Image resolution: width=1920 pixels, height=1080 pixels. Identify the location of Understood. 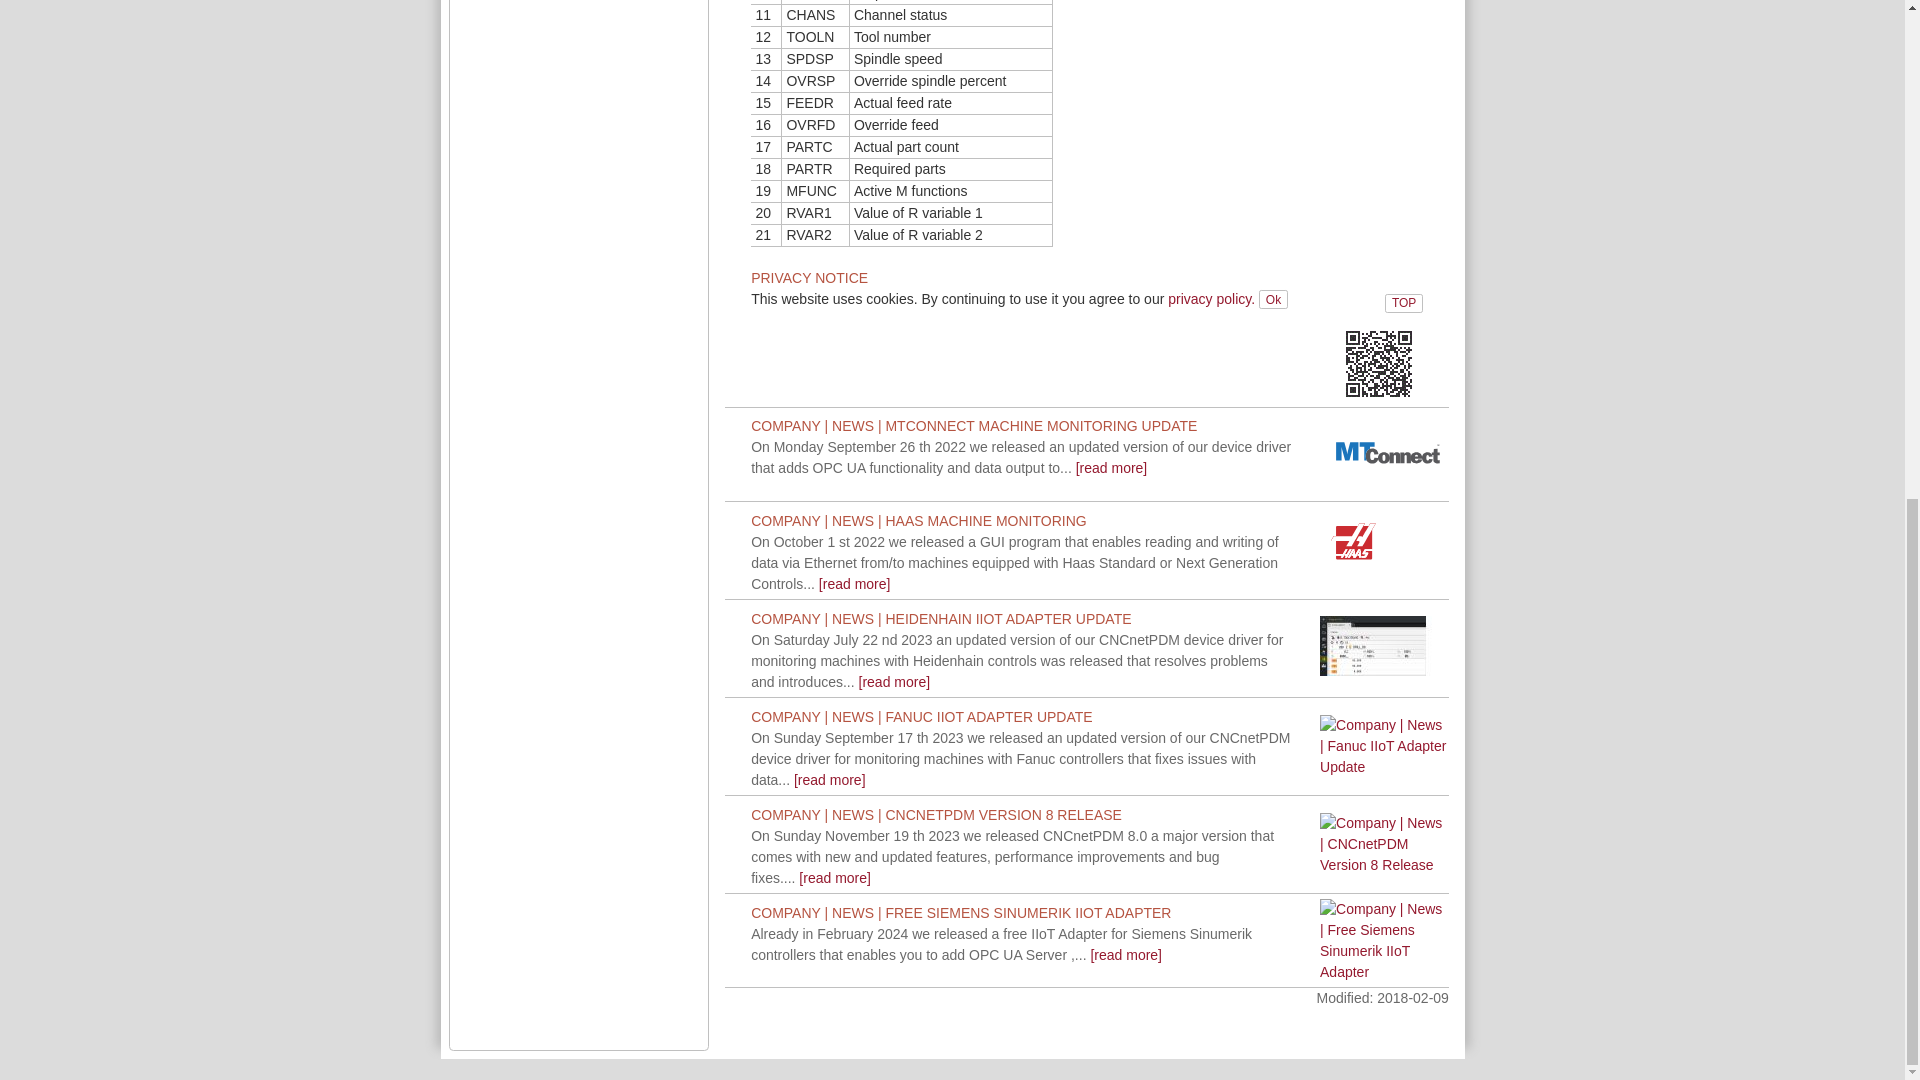
(1274, 299).